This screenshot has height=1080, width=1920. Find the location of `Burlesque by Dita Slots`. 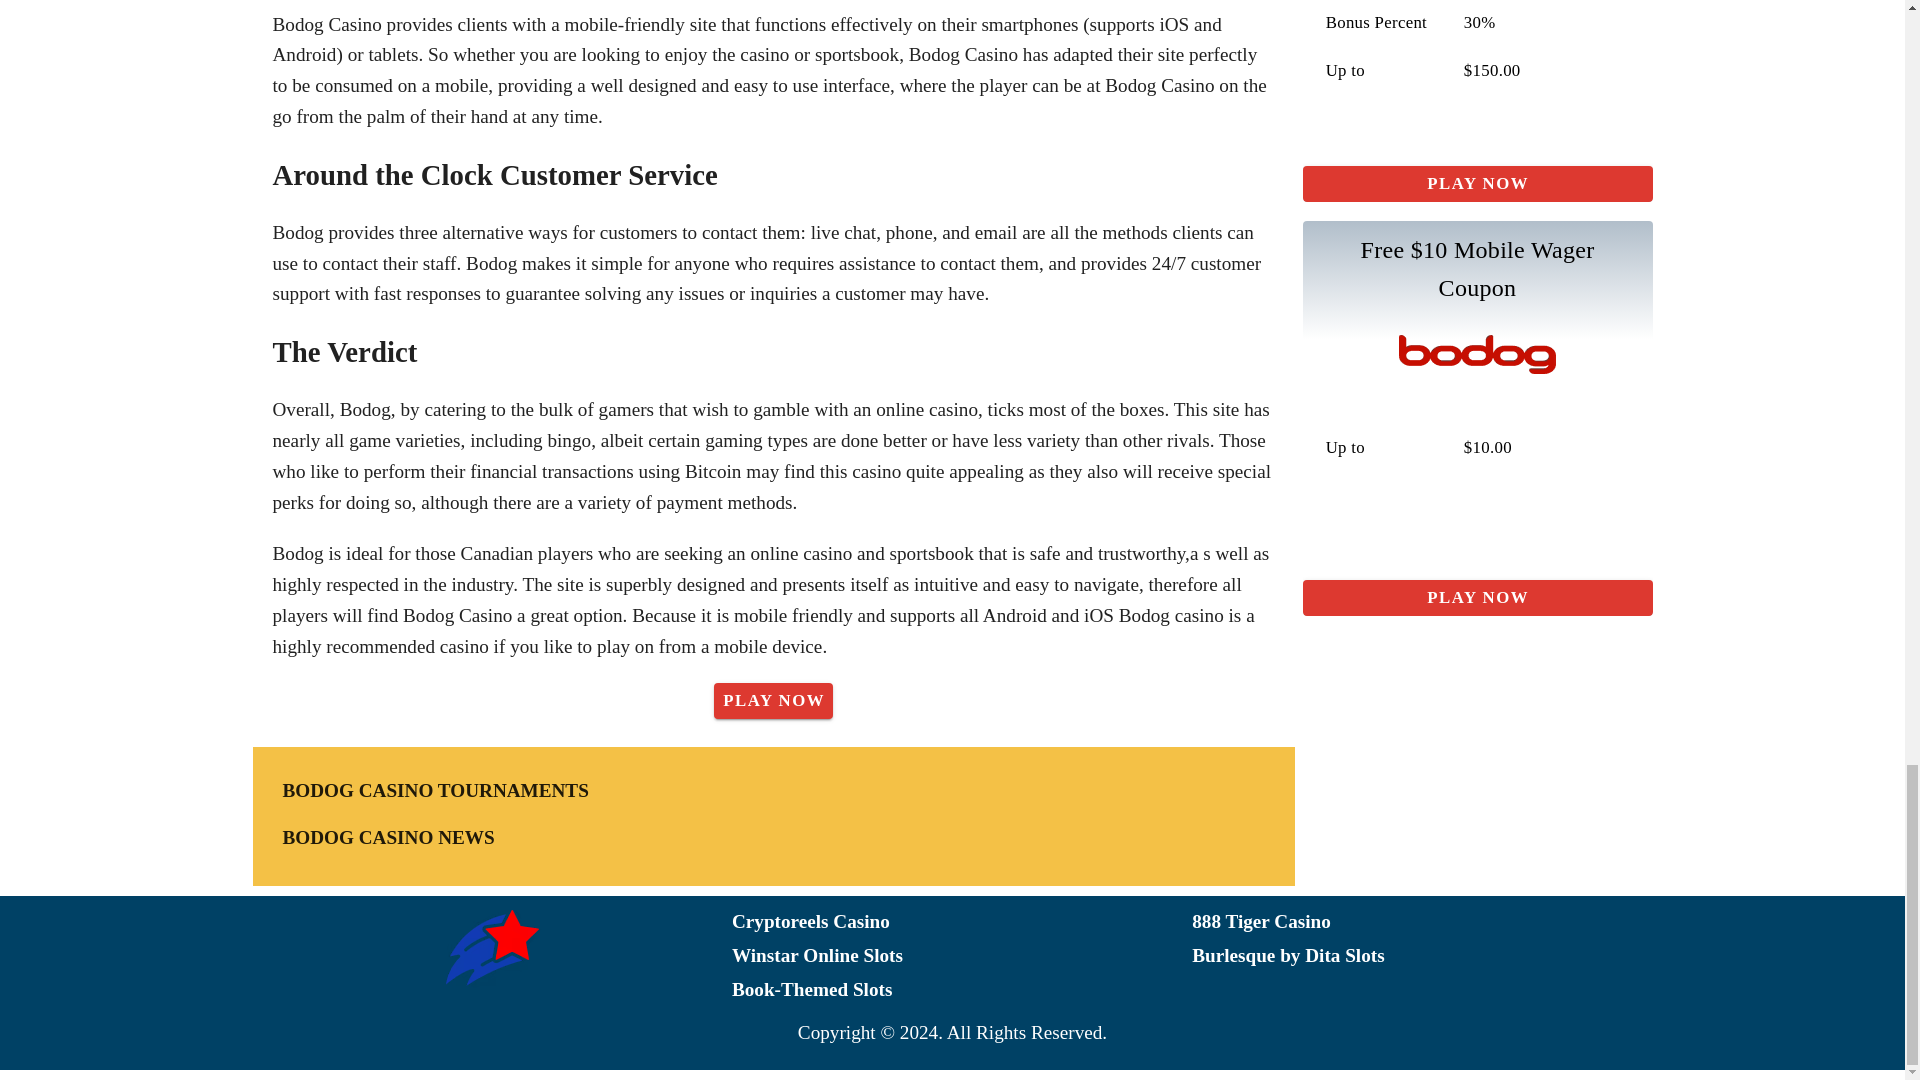

Burlesque by Dita Slots is located at coordinates (1422, 956).